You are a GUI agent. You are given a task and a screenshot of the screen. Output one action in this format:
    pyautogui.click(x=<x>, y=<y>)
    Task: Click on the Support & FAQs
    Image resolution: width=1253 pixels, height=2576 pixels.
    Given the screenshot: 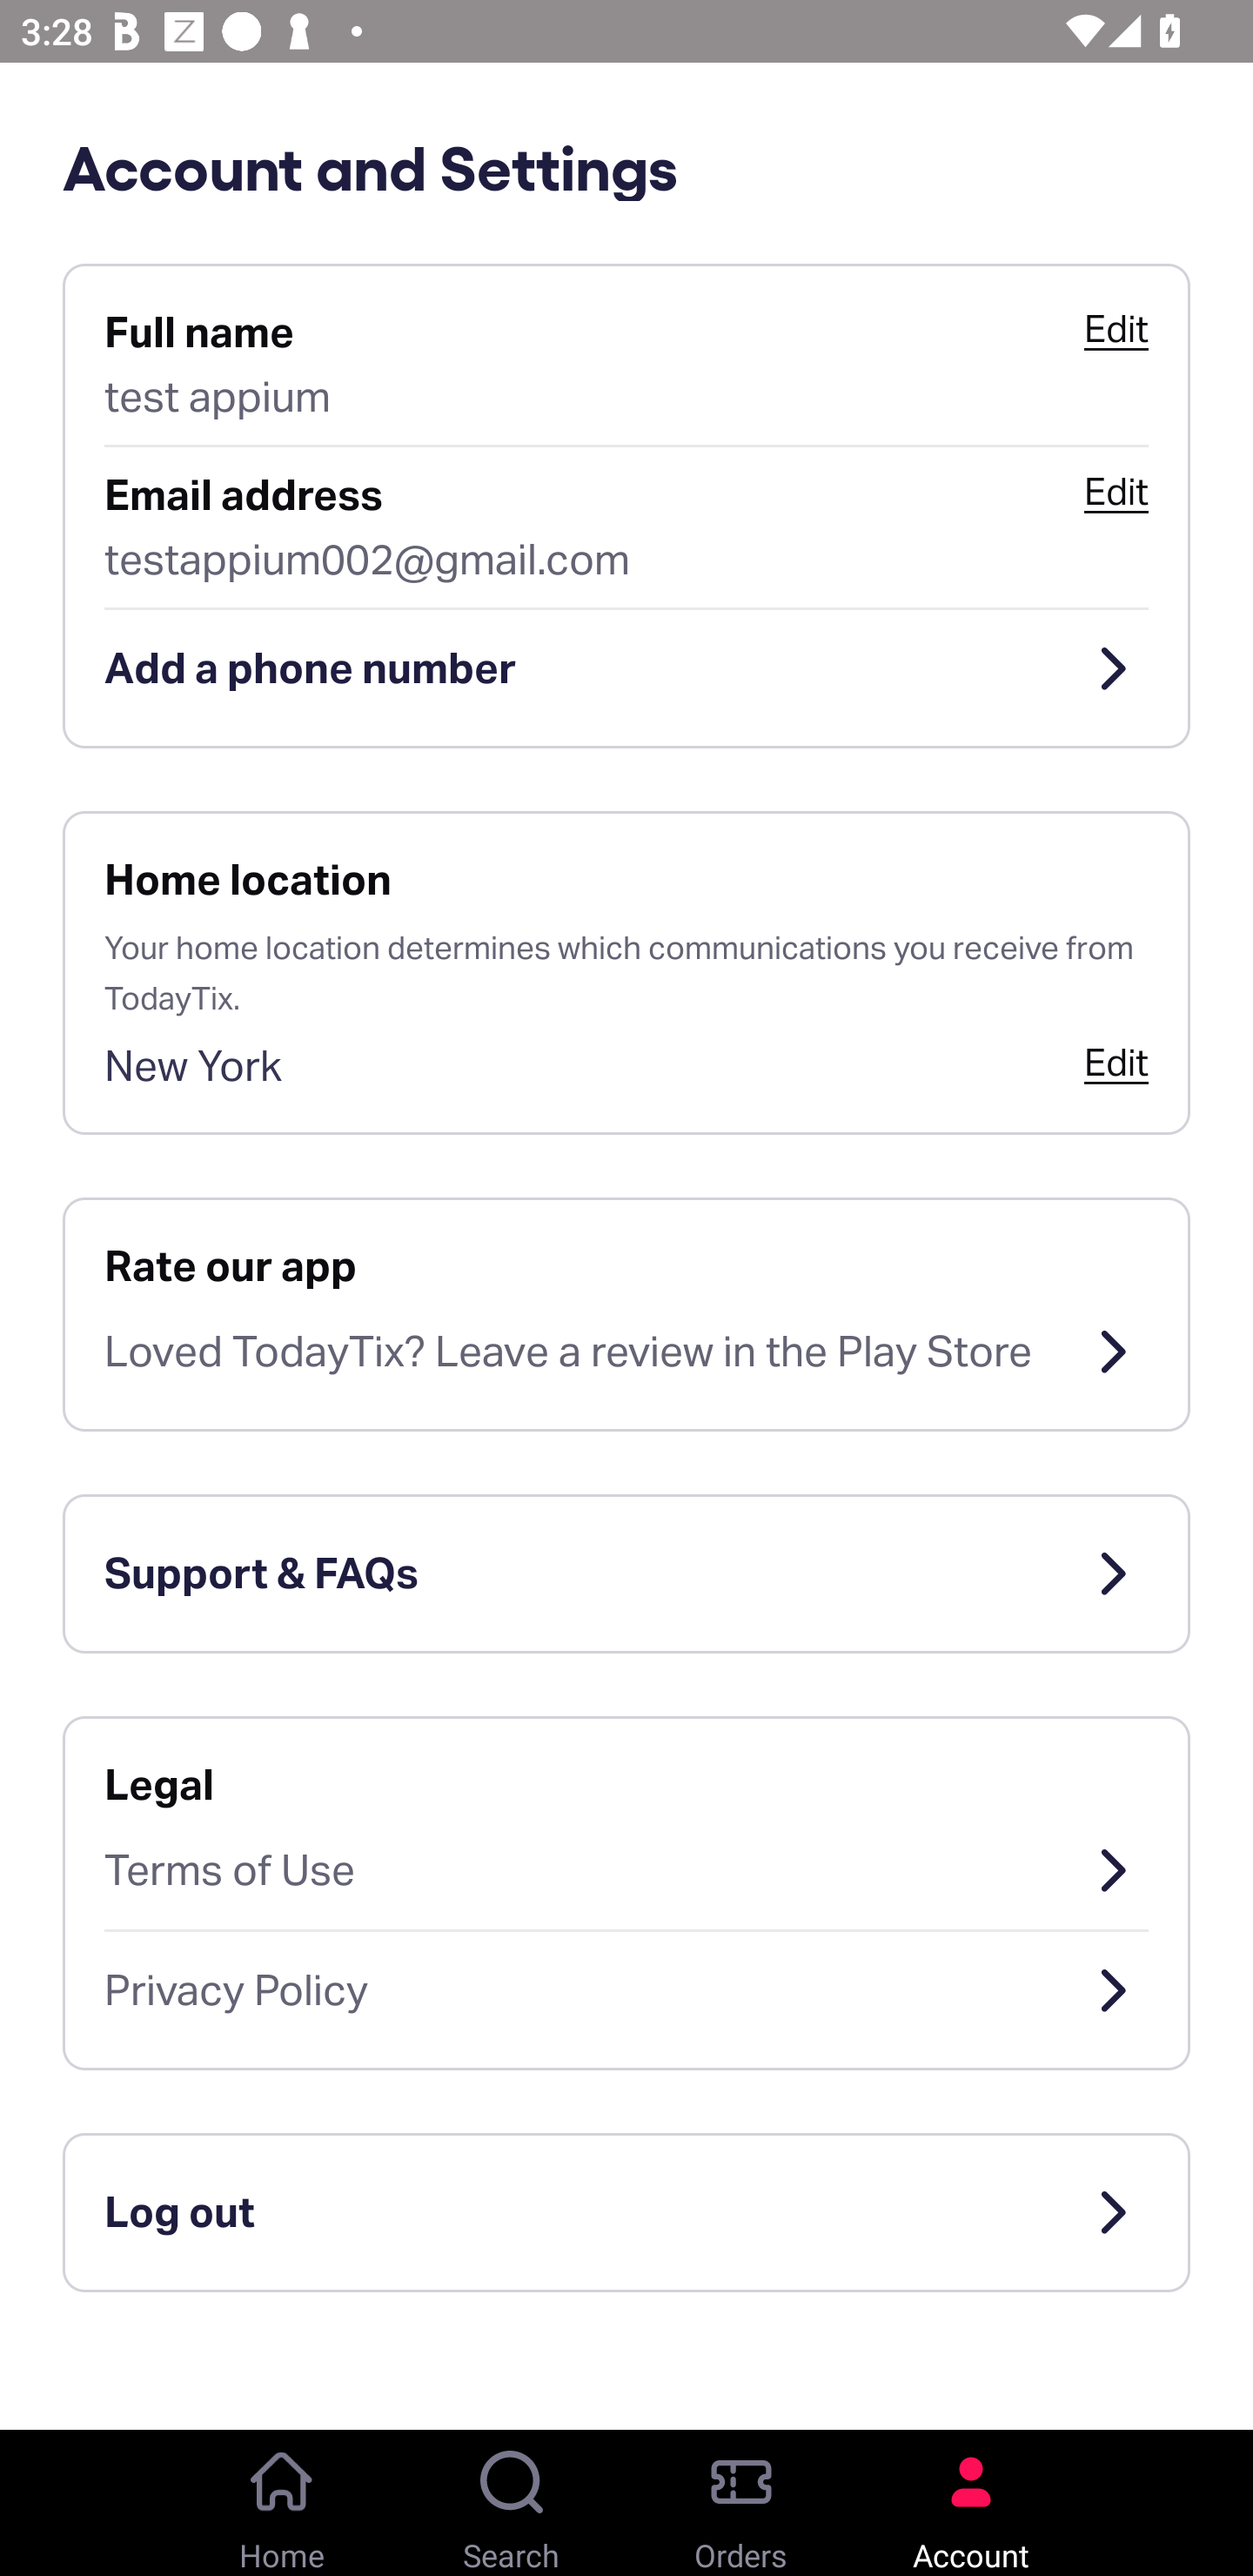 What is the action you would take?
    pyautogui.click(x=626, y=1573)
    